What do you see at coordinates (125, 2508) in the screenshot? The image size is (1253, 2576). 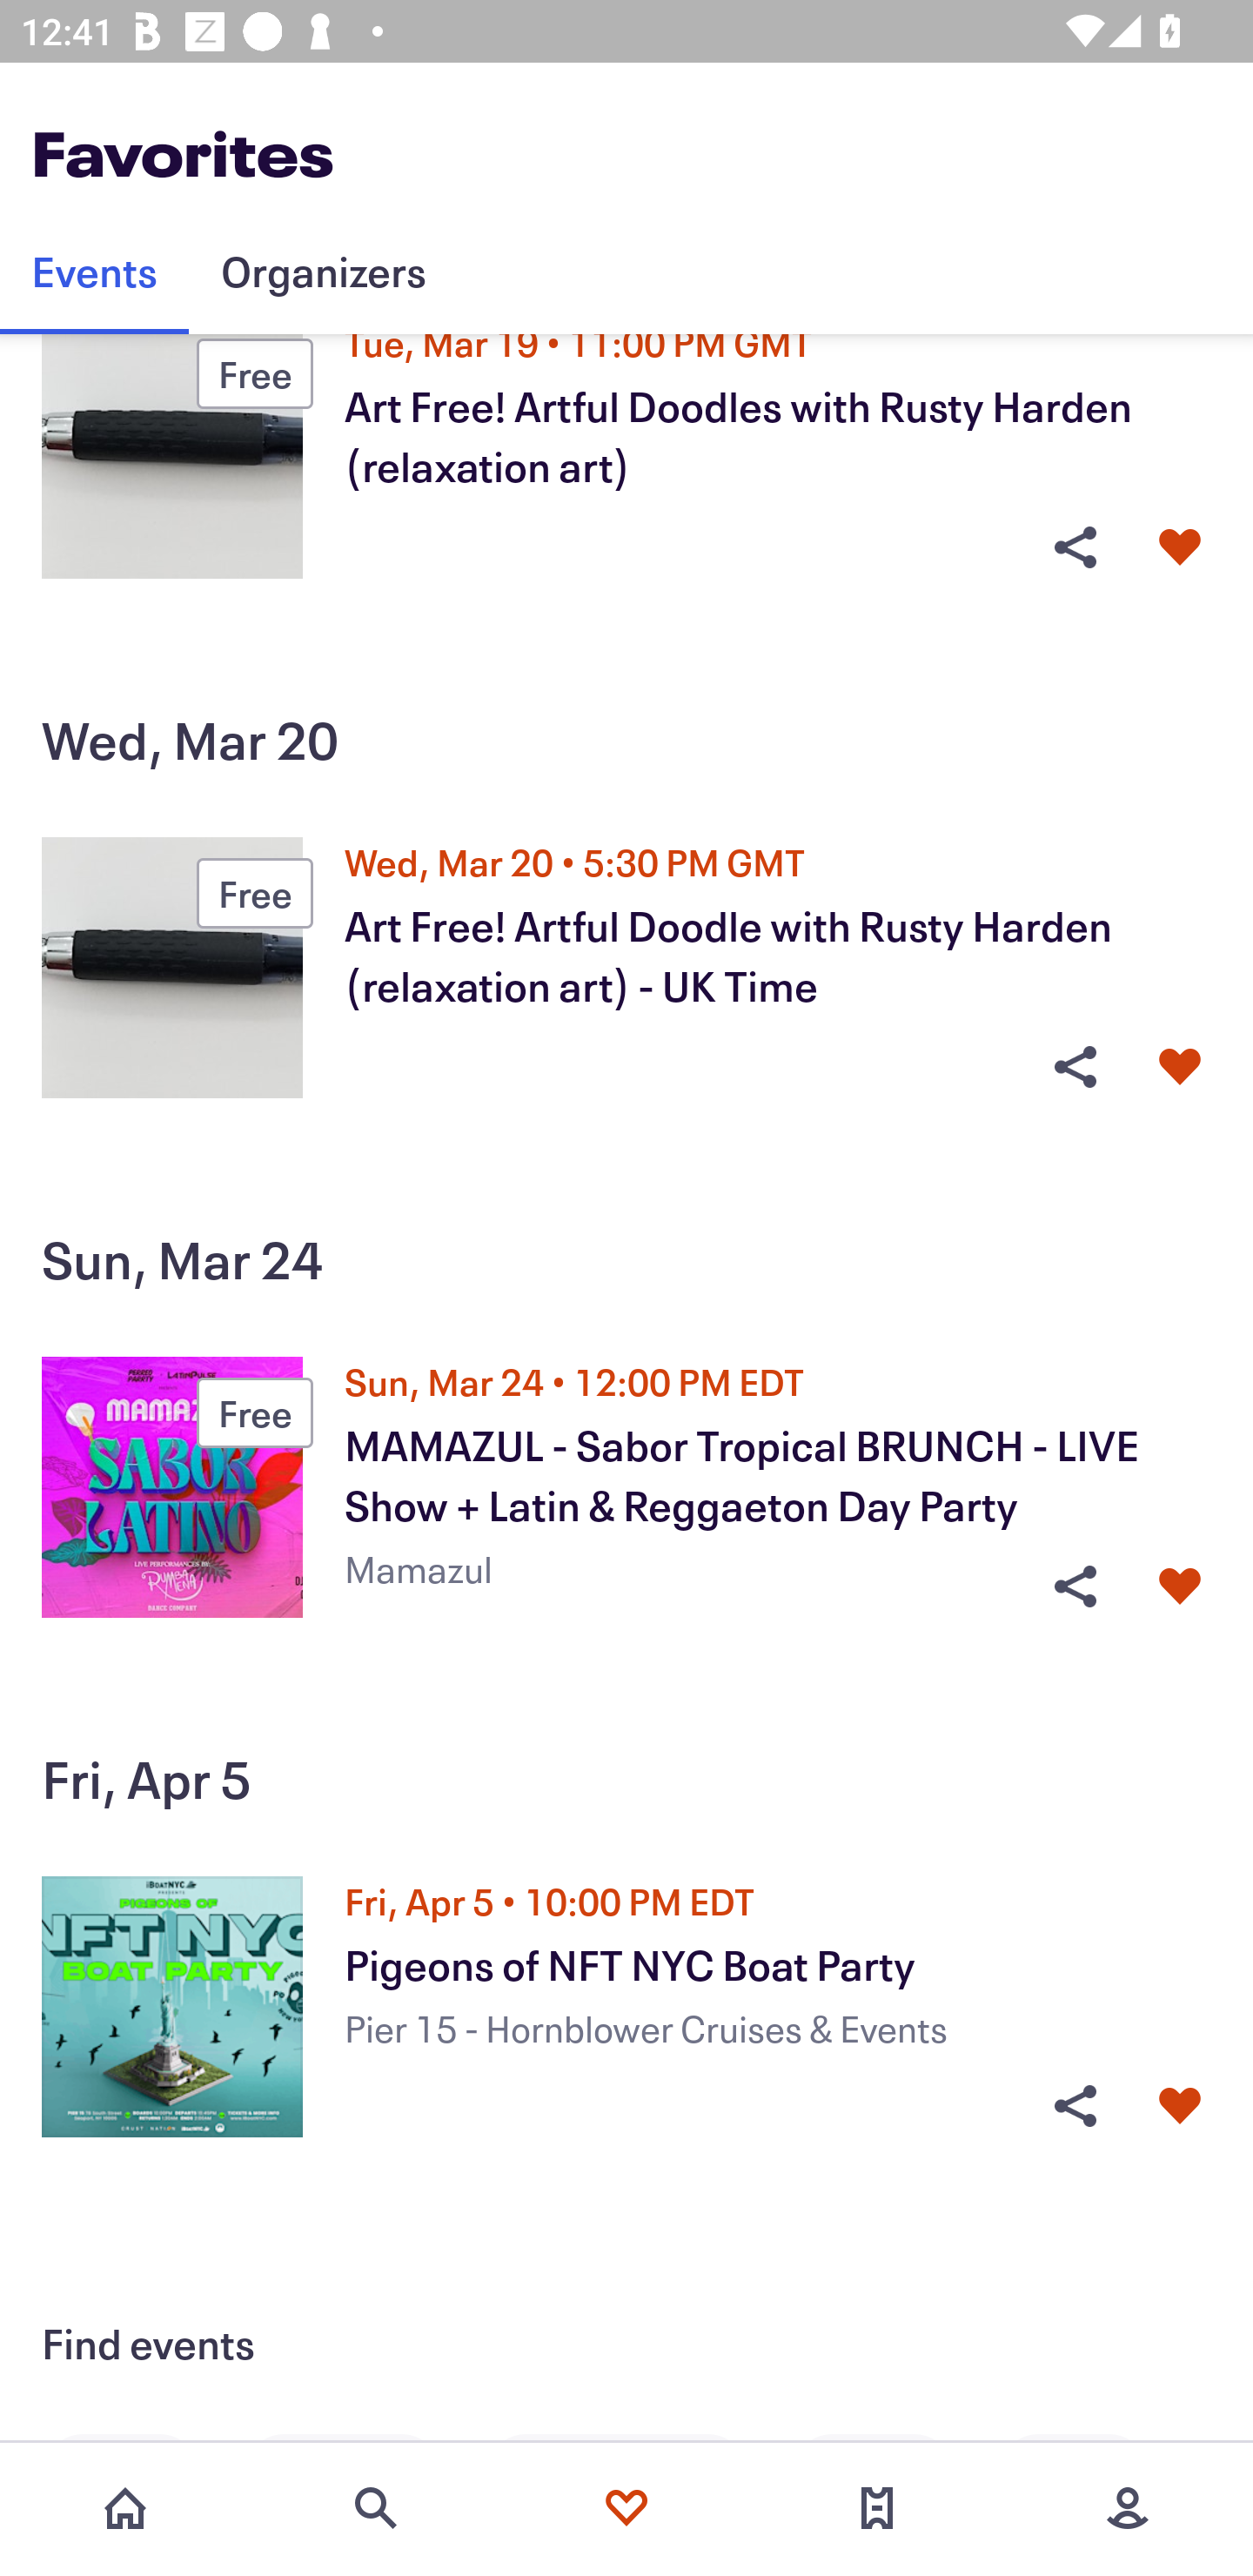 I see `Home` at bounding box center [125, 2508].